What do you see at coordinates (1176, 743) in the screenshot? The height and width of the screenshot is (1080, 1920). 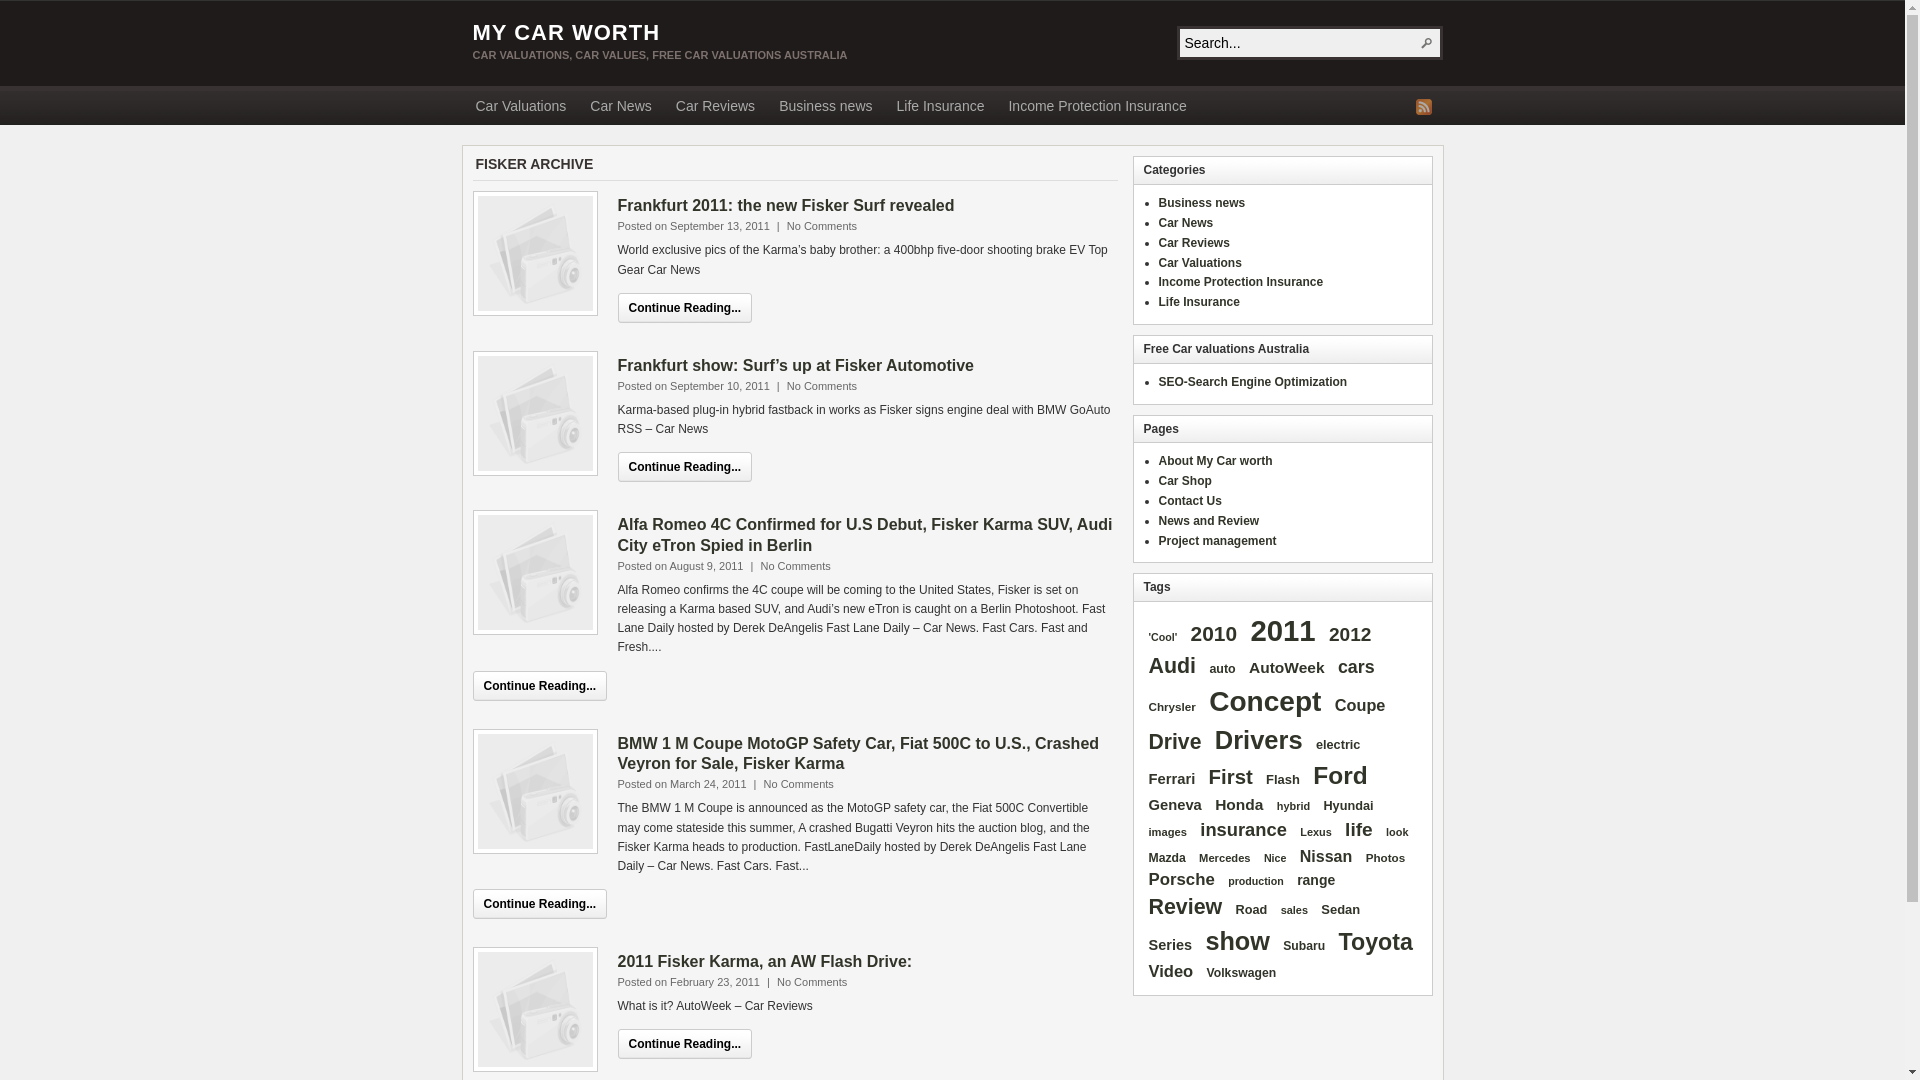 I see `Drive` at bounding box center [1176, 743].